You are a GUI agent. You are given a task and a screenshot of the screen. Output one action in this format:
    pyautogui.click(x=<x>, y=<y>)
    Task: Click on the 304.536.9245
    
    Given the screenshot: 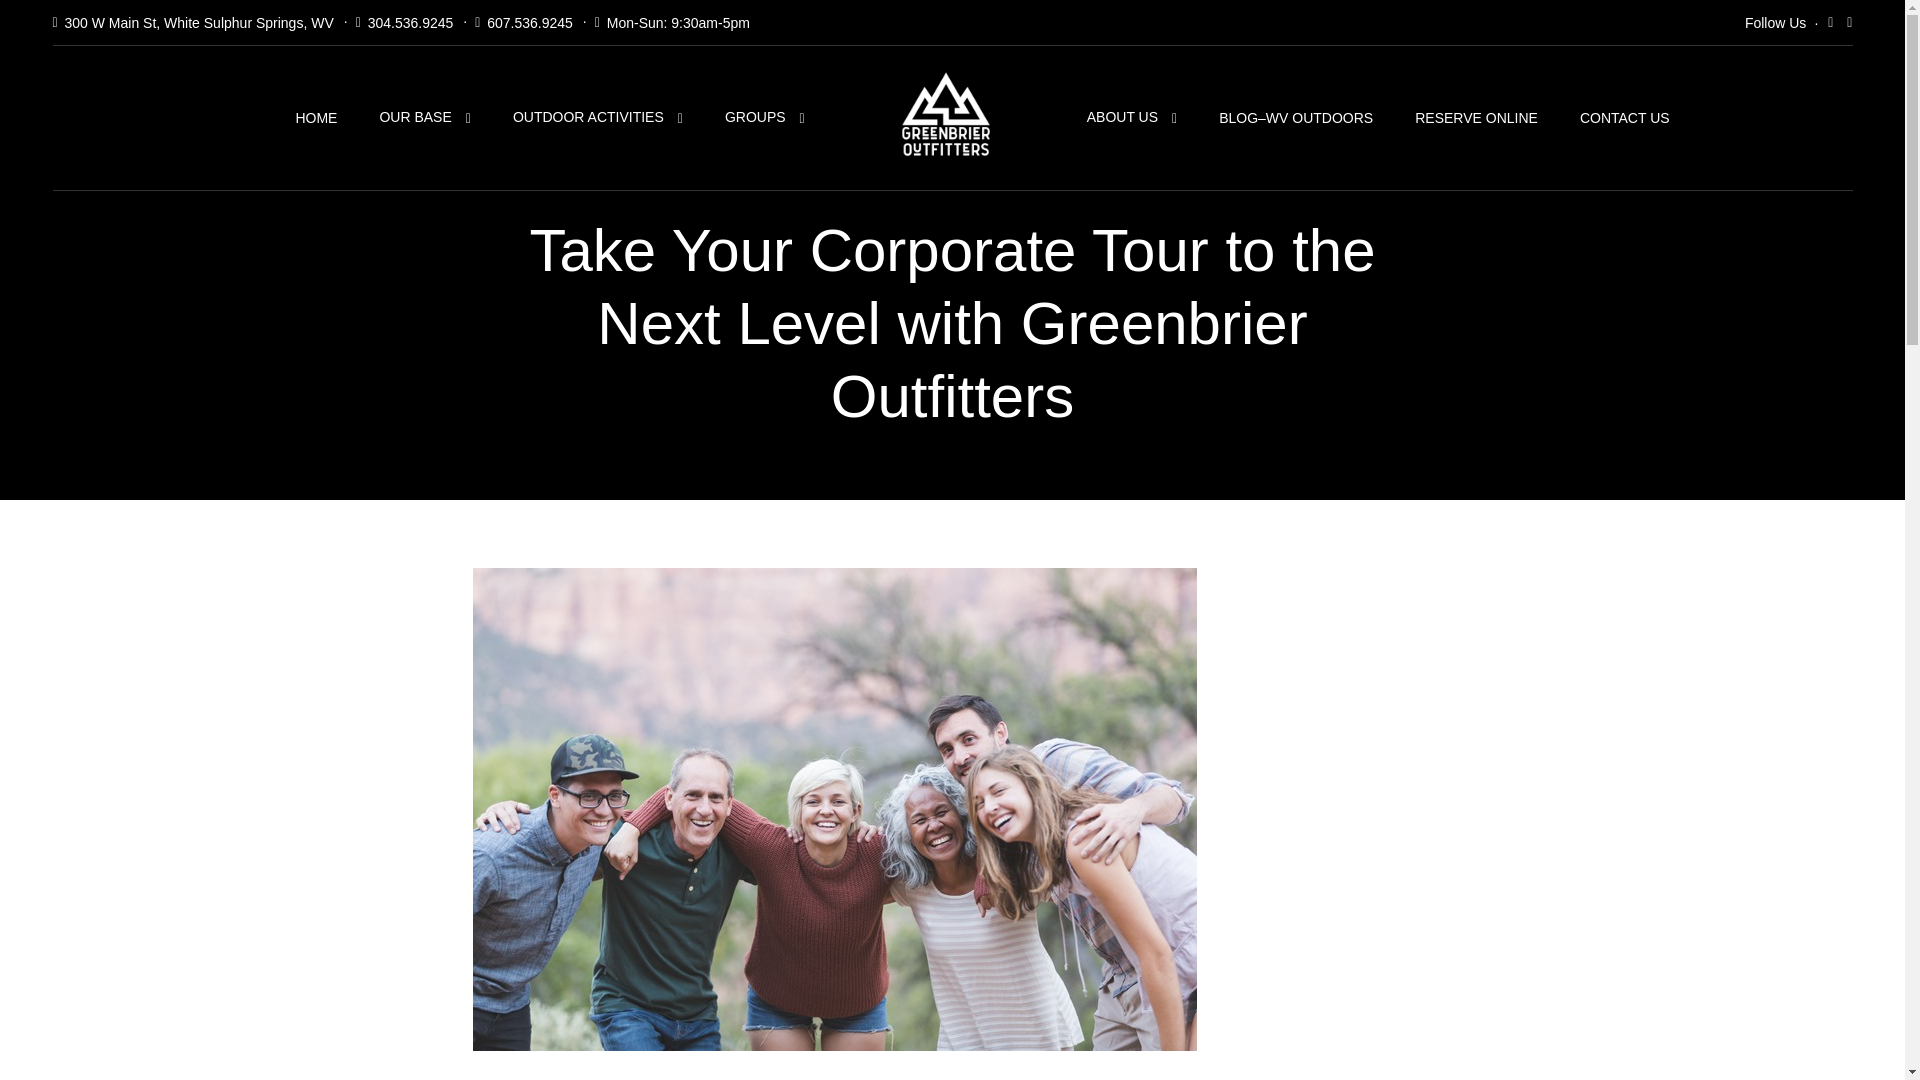 What is the action you would take?
    pyautogui.click(x=410, y=23)
    